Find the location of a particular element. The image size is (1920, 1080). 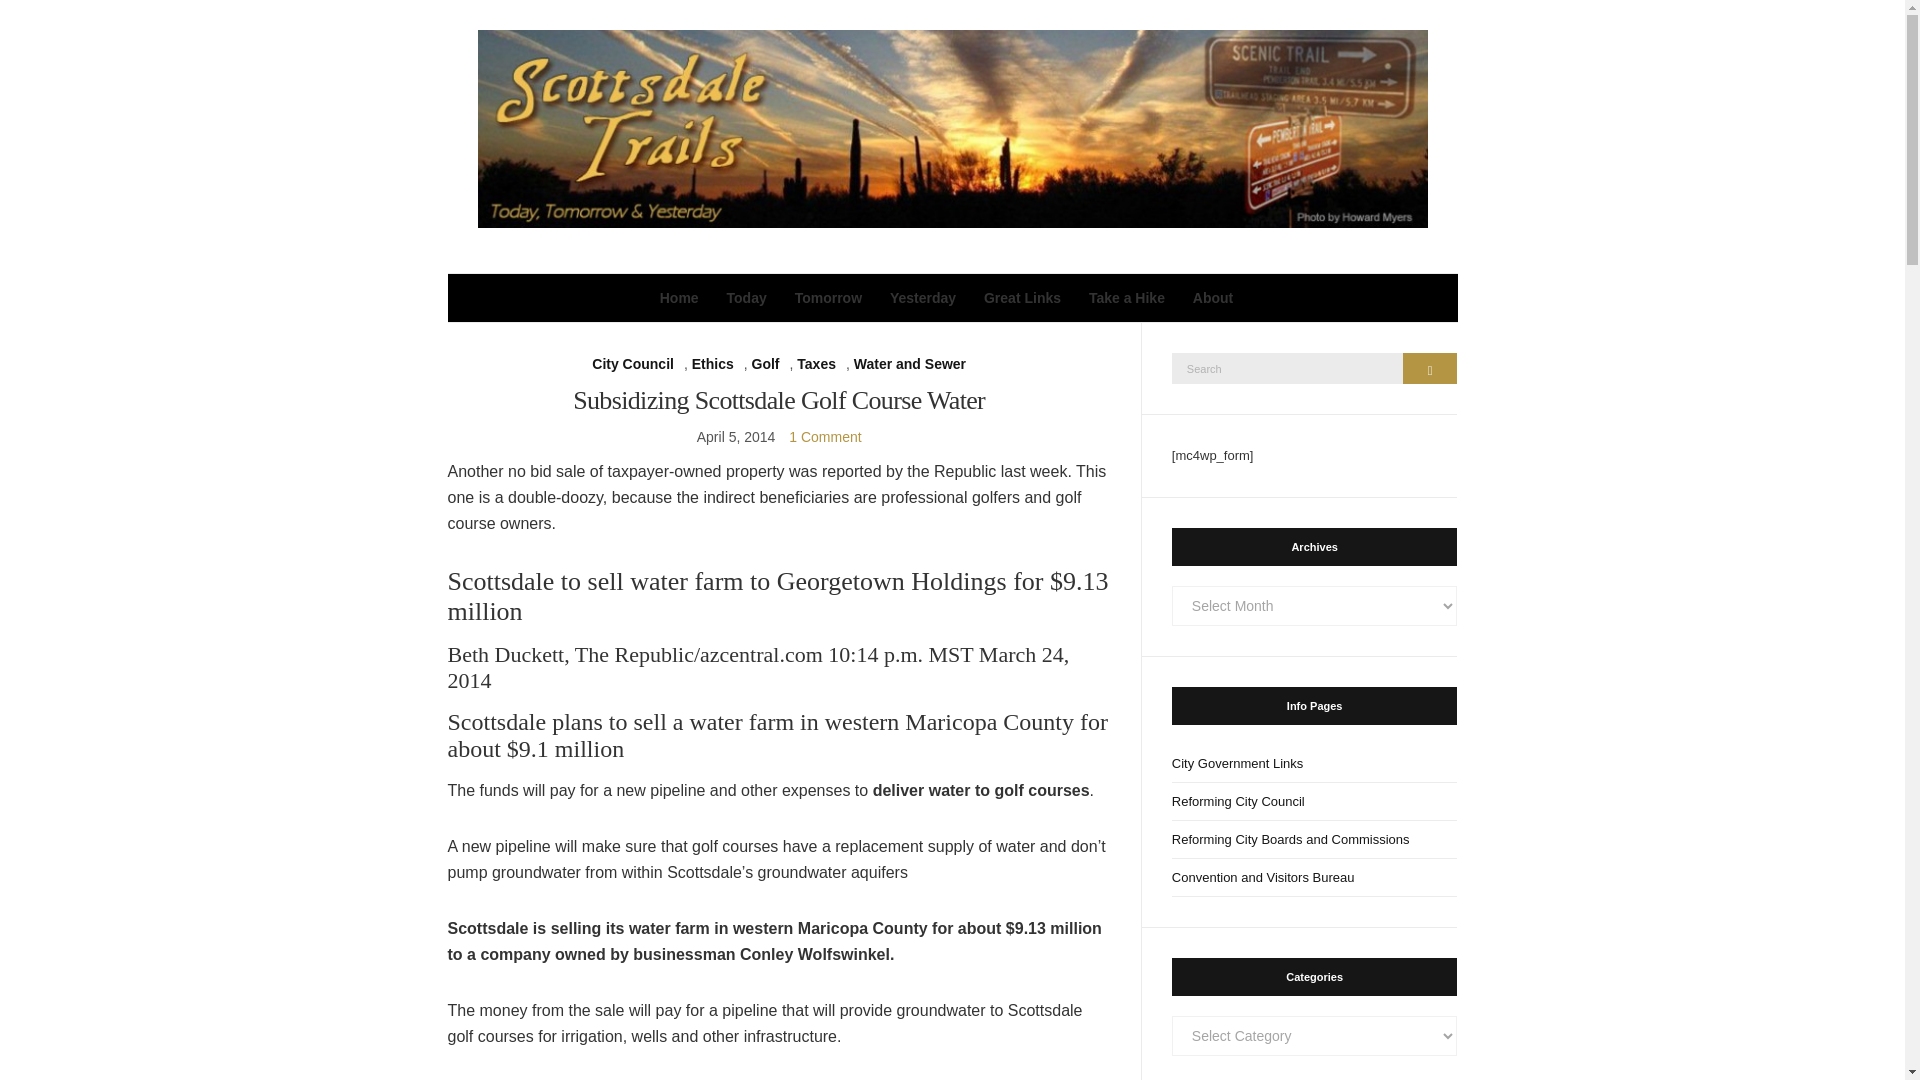

Great Links is located at coordinates (1022, 298).